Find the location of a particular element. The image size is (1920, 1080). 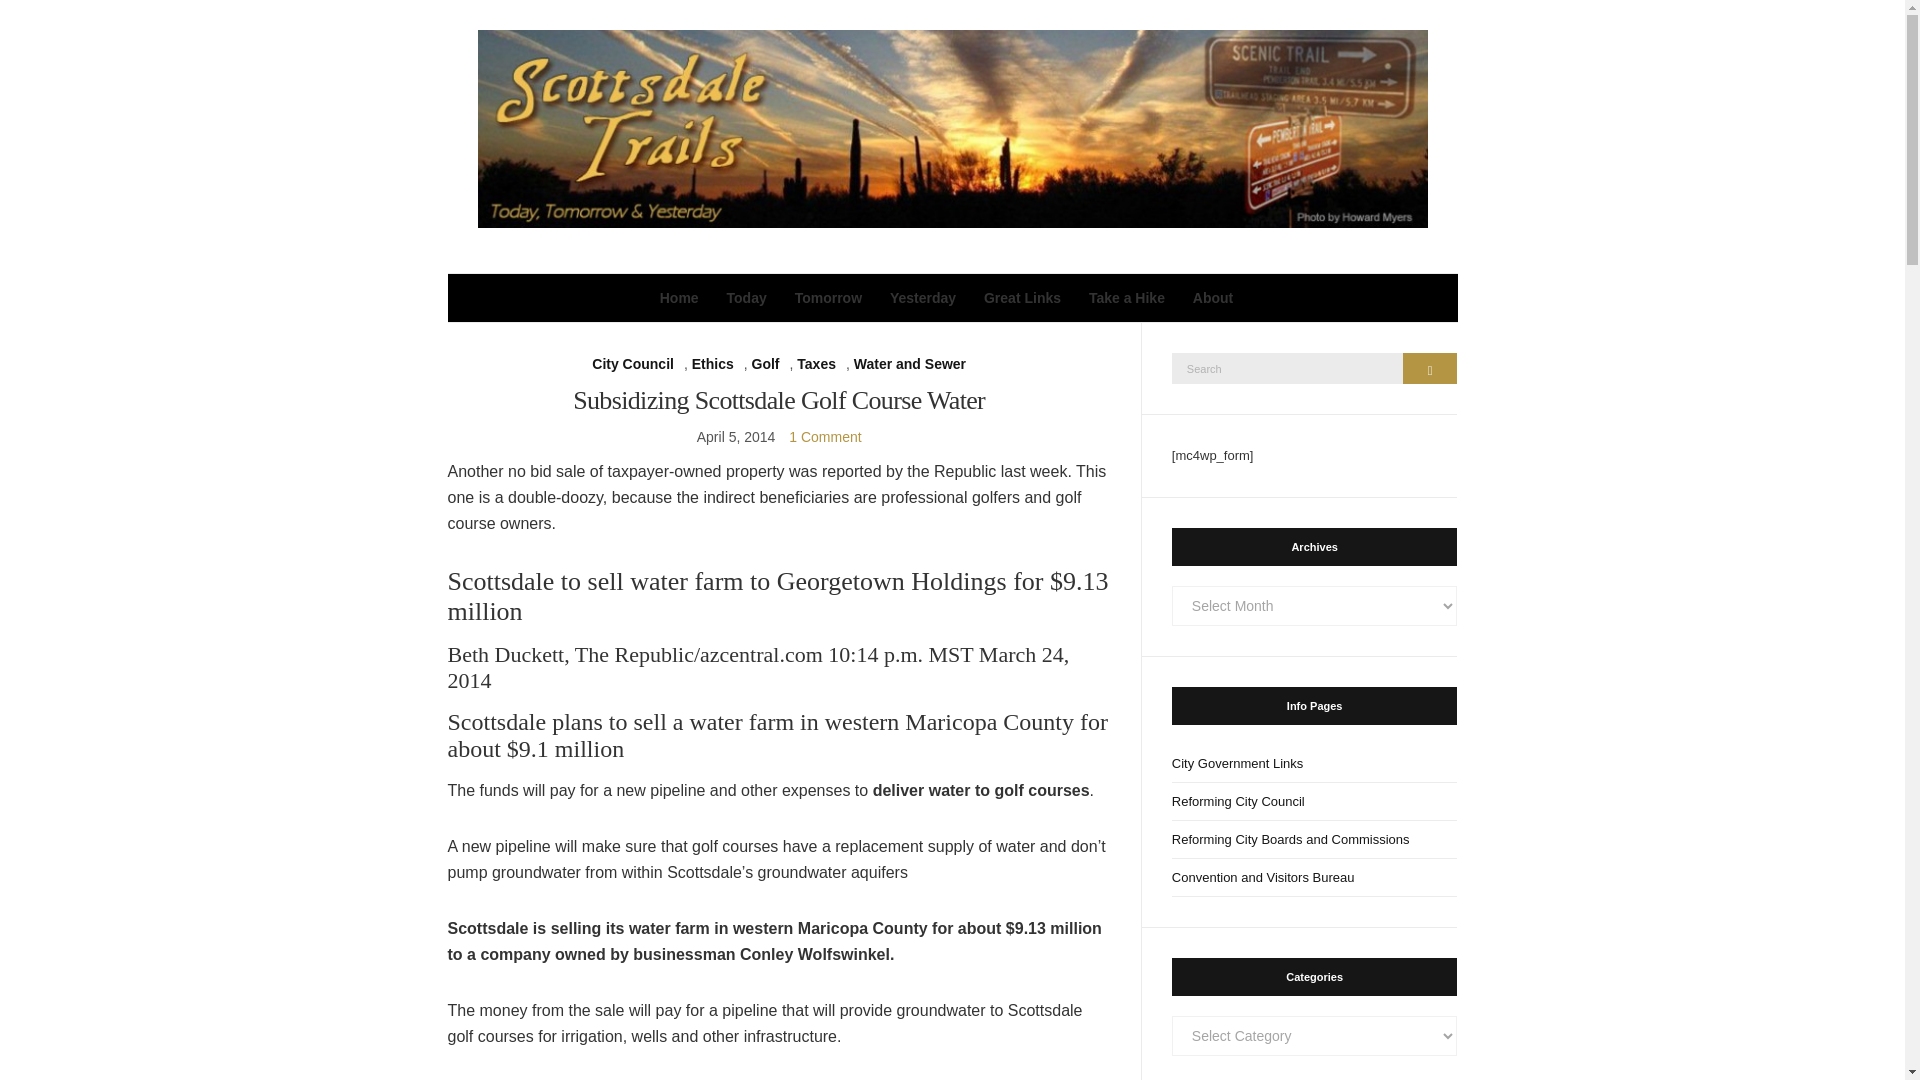

Great Links is located at coordinates (1022, 298).